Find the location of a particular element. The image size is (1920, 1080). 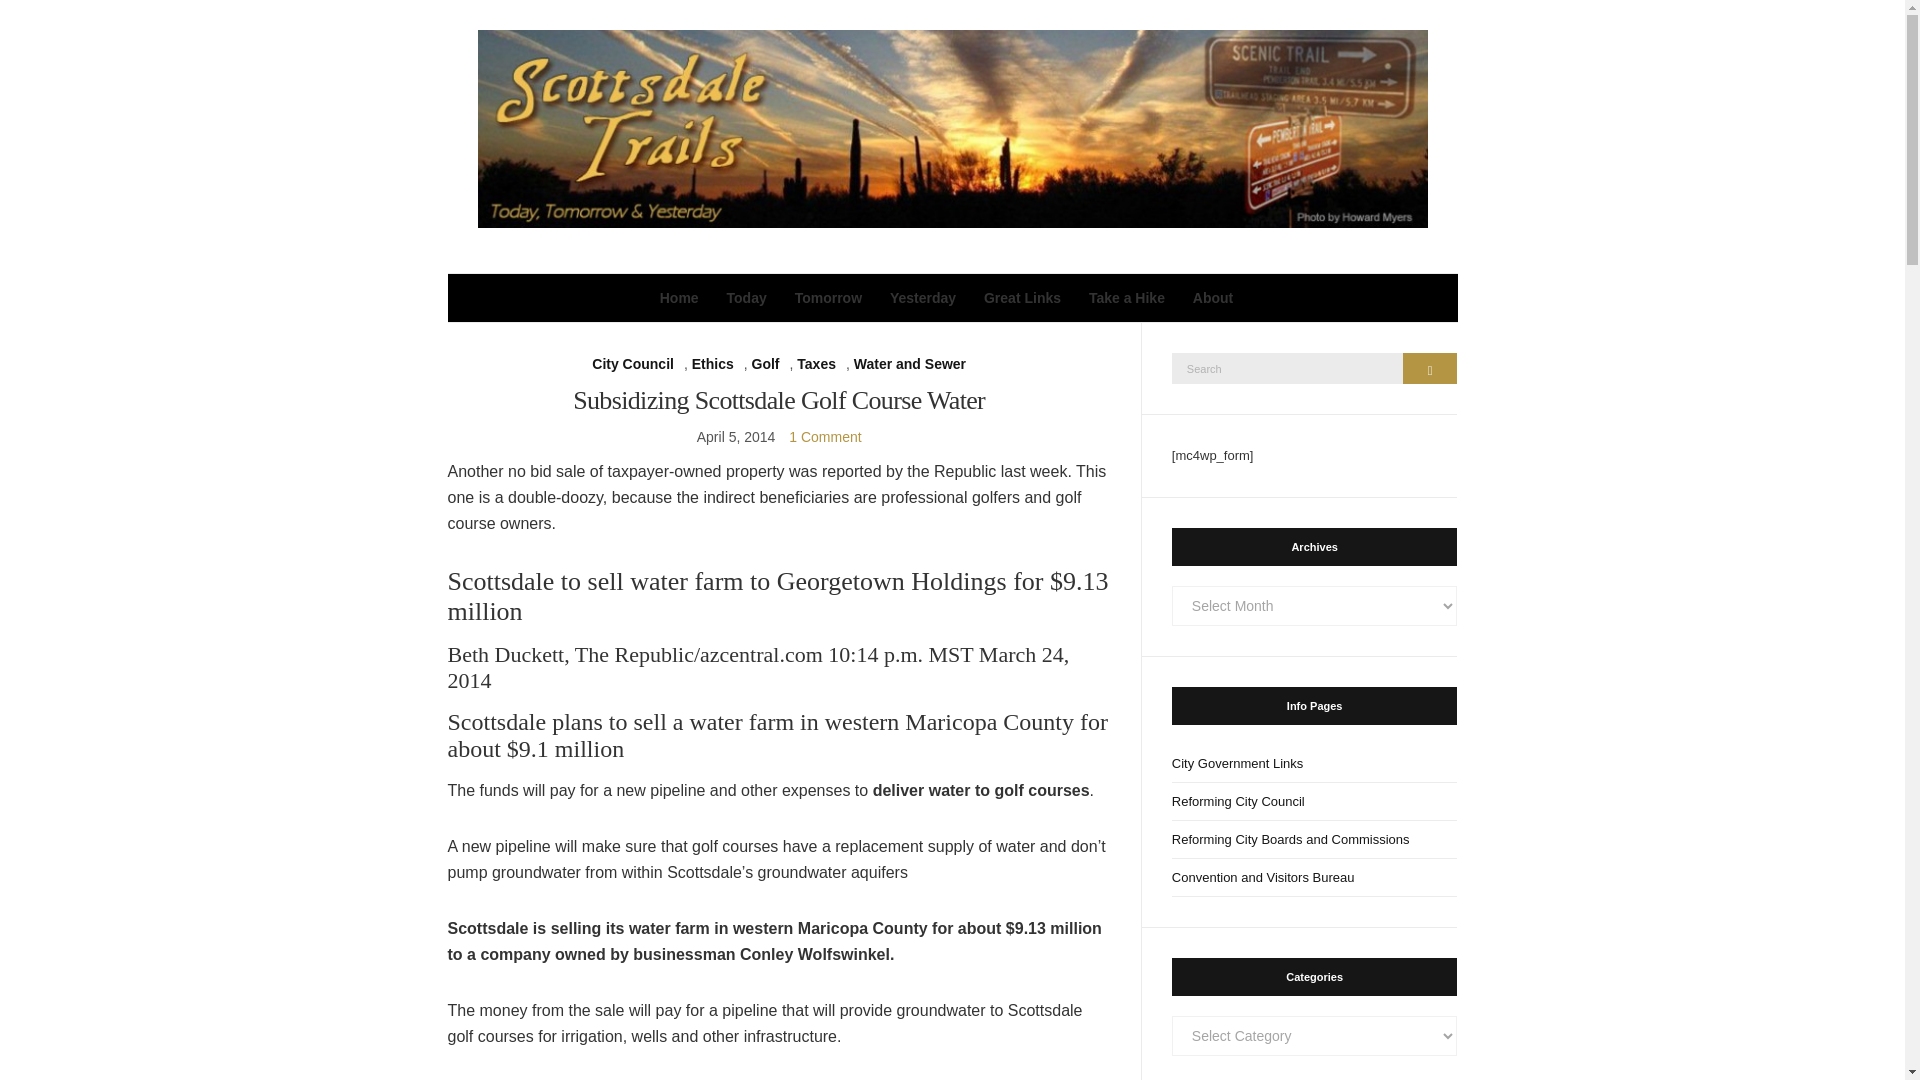

Great Links is located at coordinates (1022, 298).